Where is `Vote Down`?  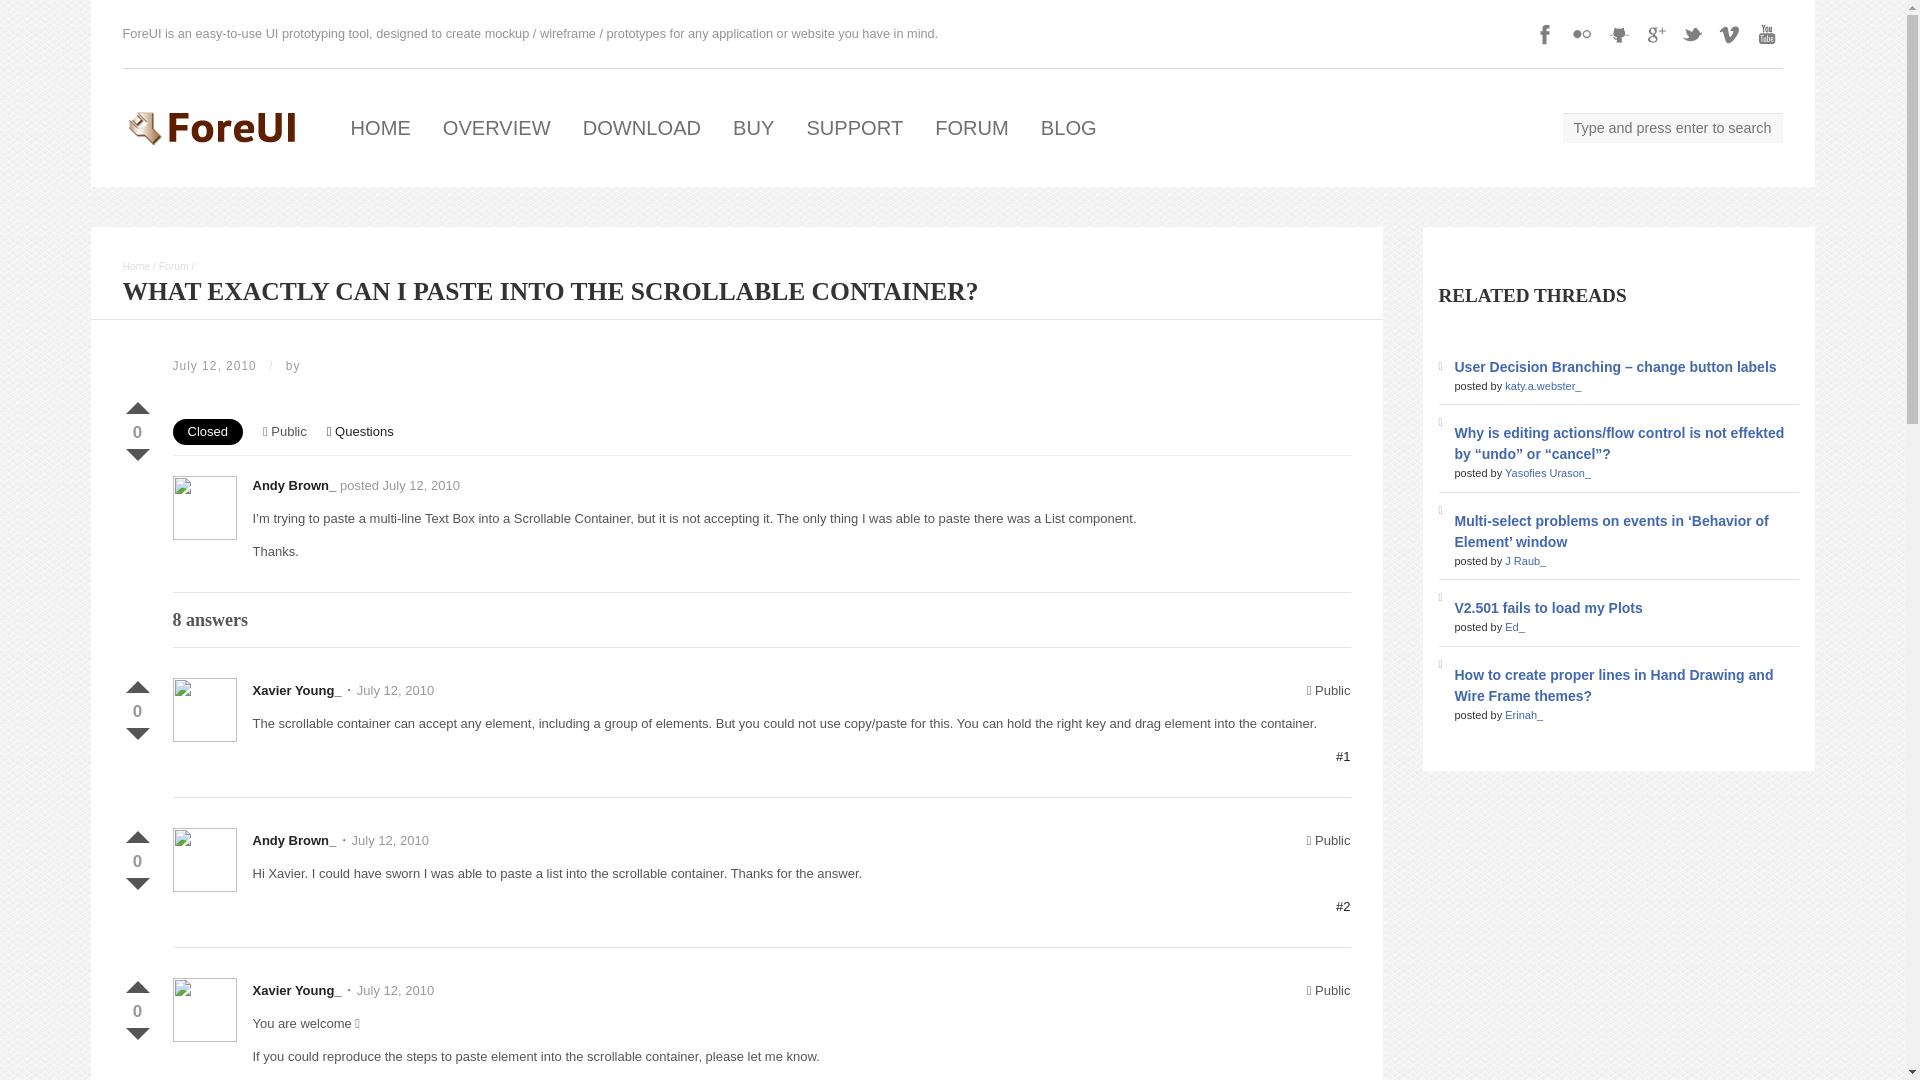 Vote Down is located at coordinates (136, 450).